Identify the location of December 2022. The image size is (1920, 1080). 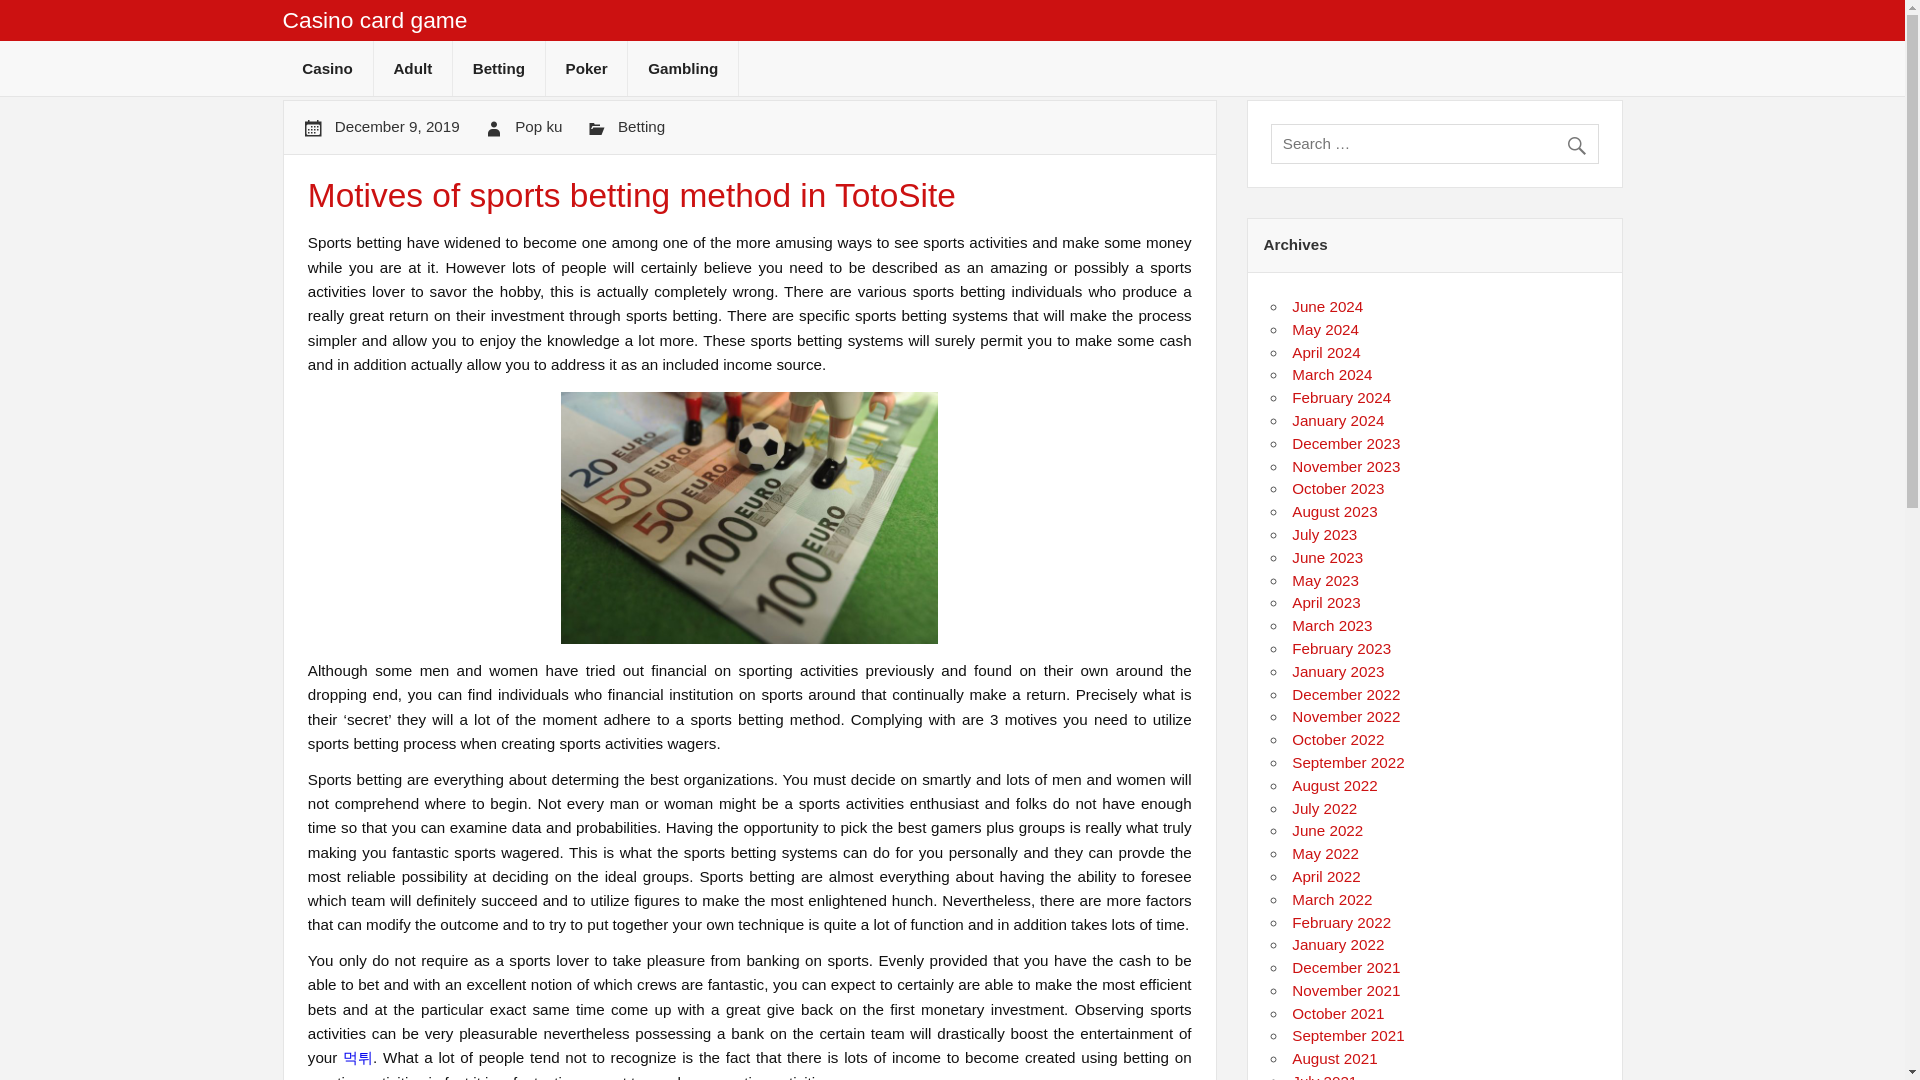
(1346, 694).